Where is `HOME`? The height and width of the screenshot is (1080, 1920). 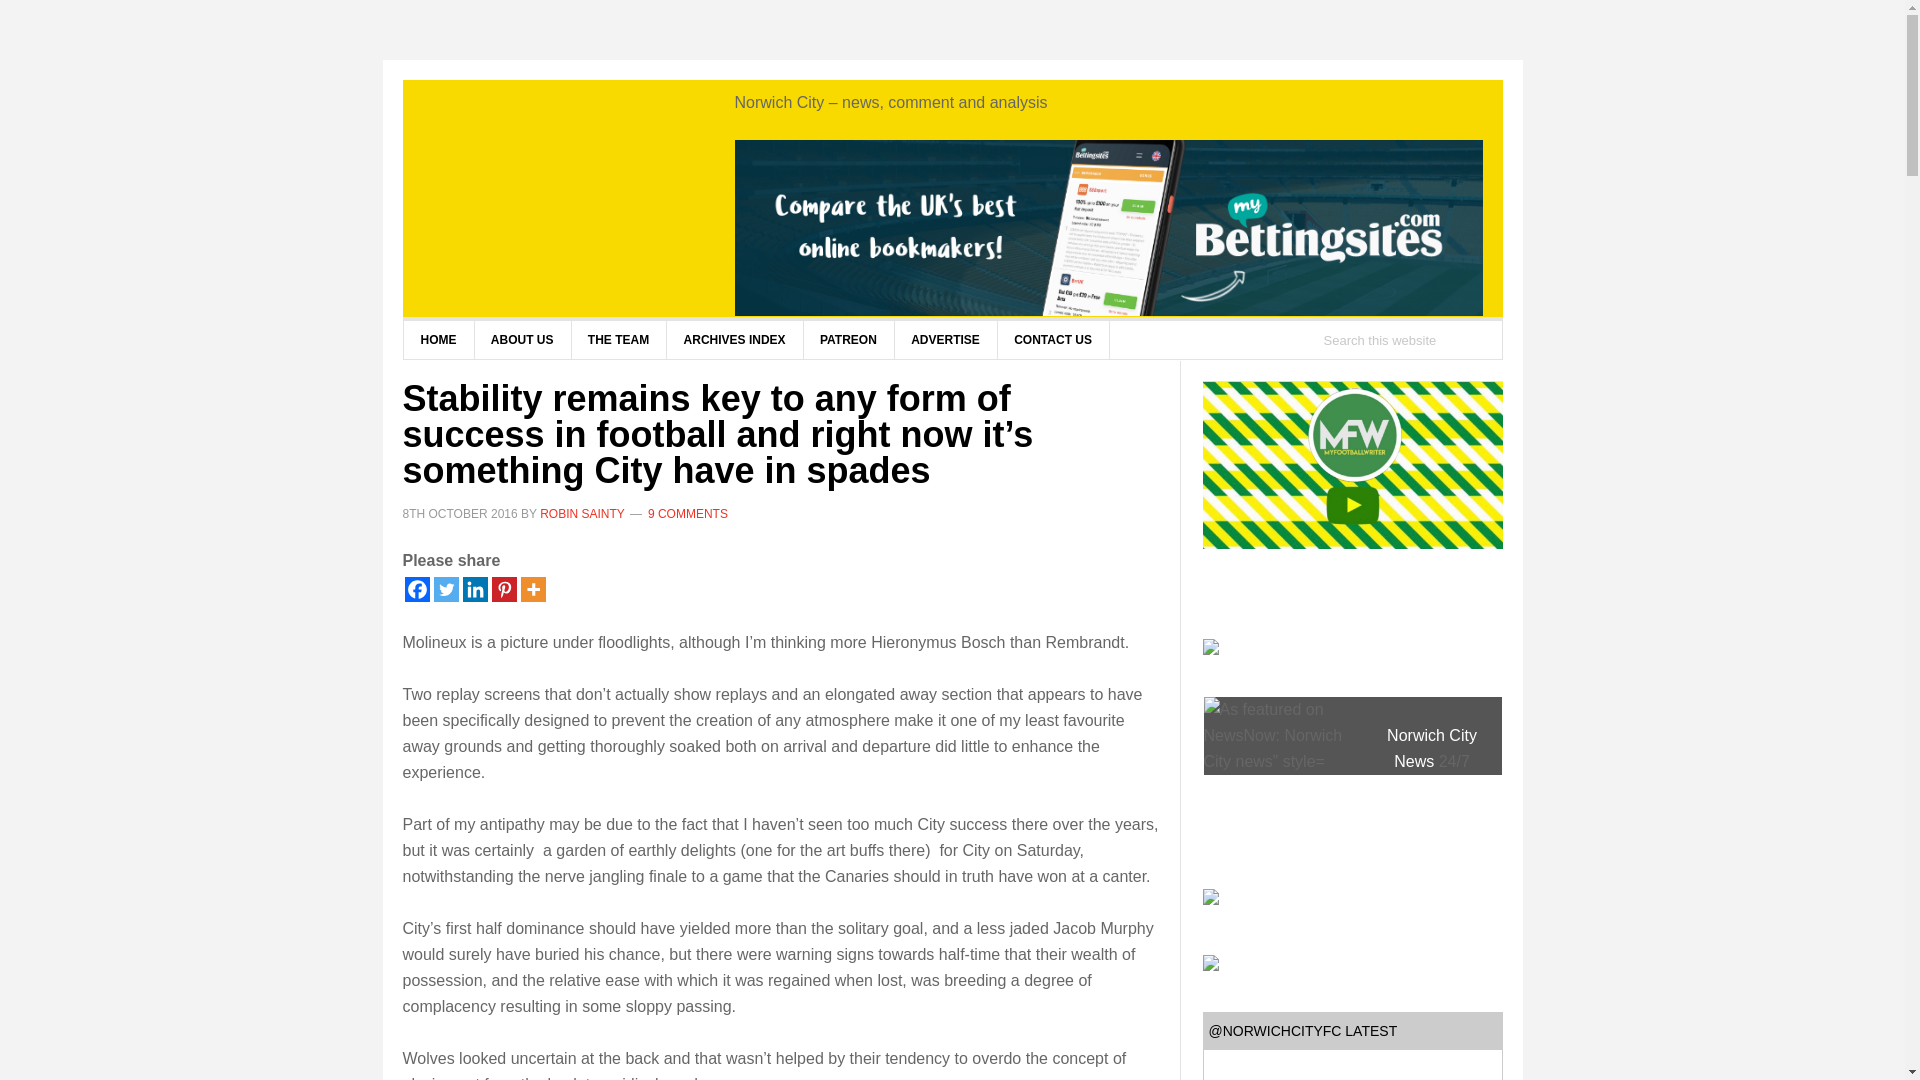
HOME is located at coordinates (438, 339).